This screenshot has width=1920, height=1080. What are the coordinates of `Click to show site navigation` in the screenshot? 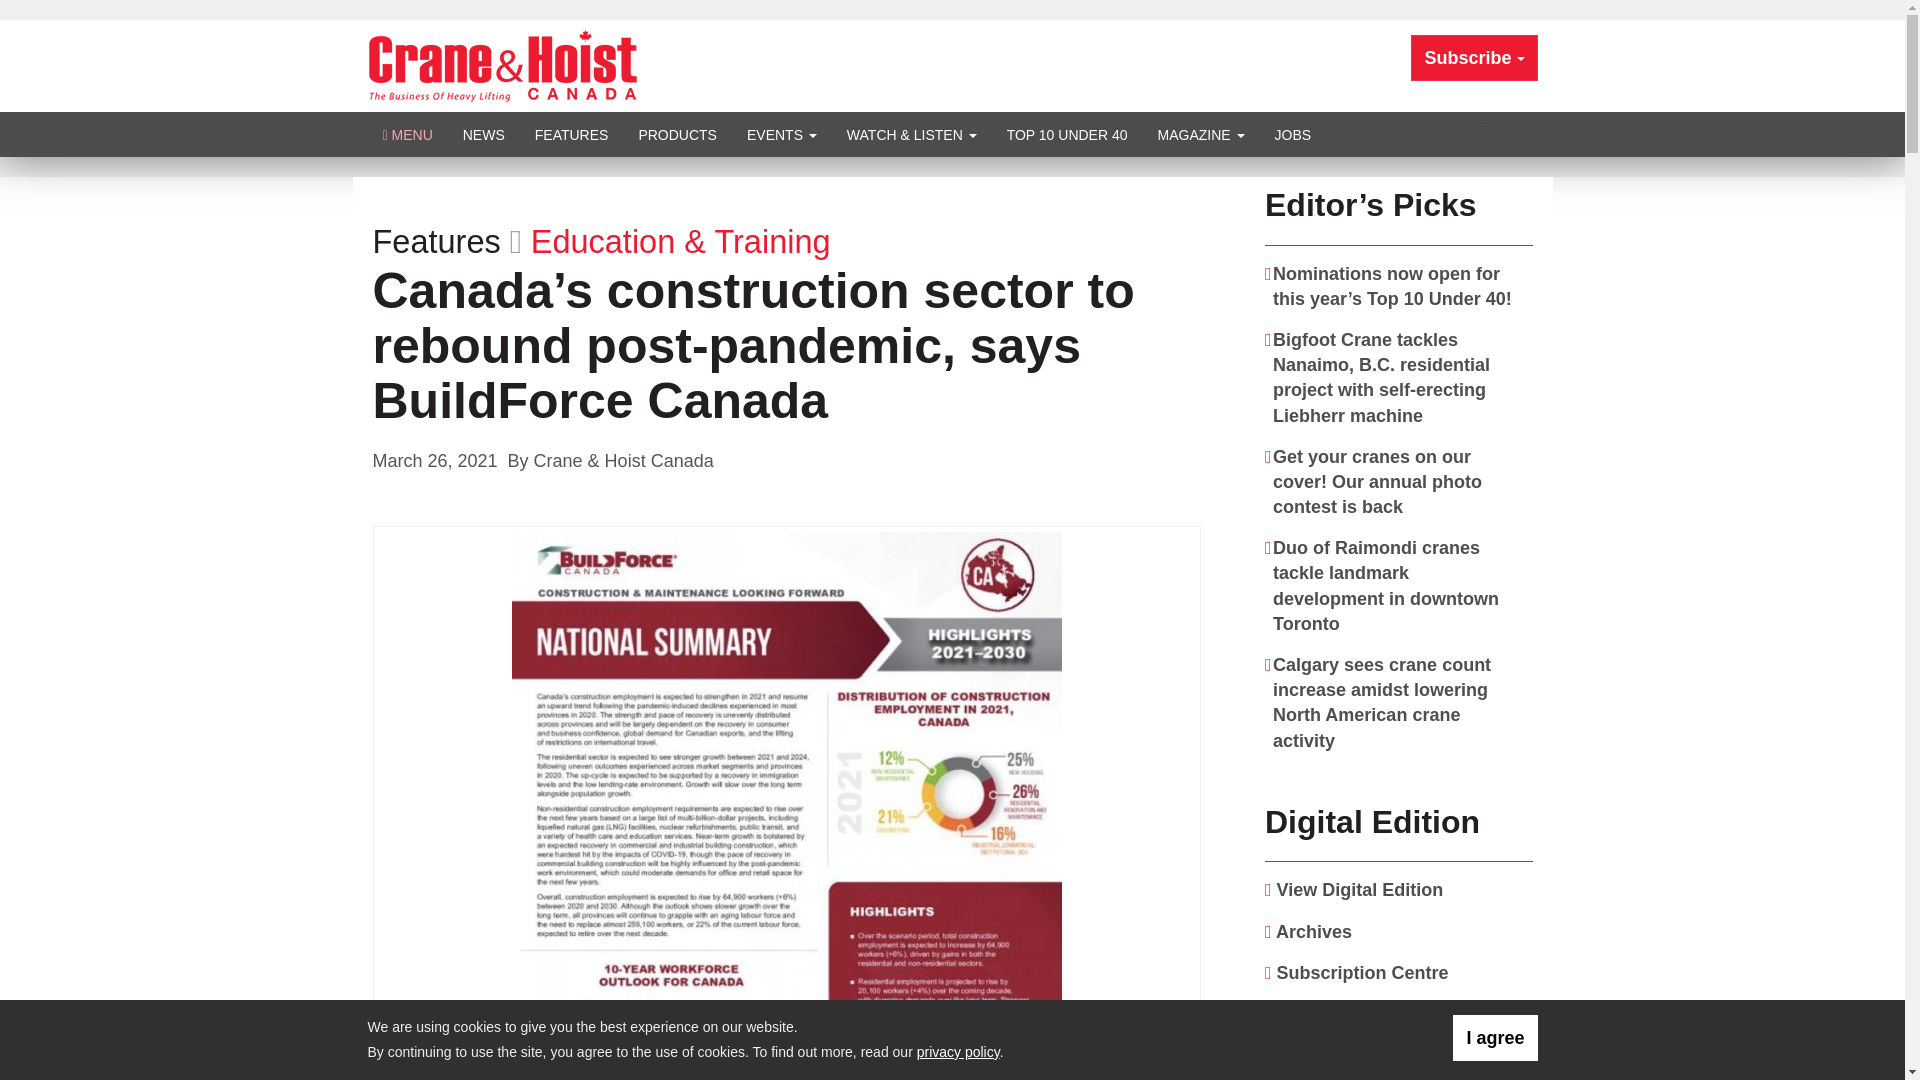 It's located at (408, 134).